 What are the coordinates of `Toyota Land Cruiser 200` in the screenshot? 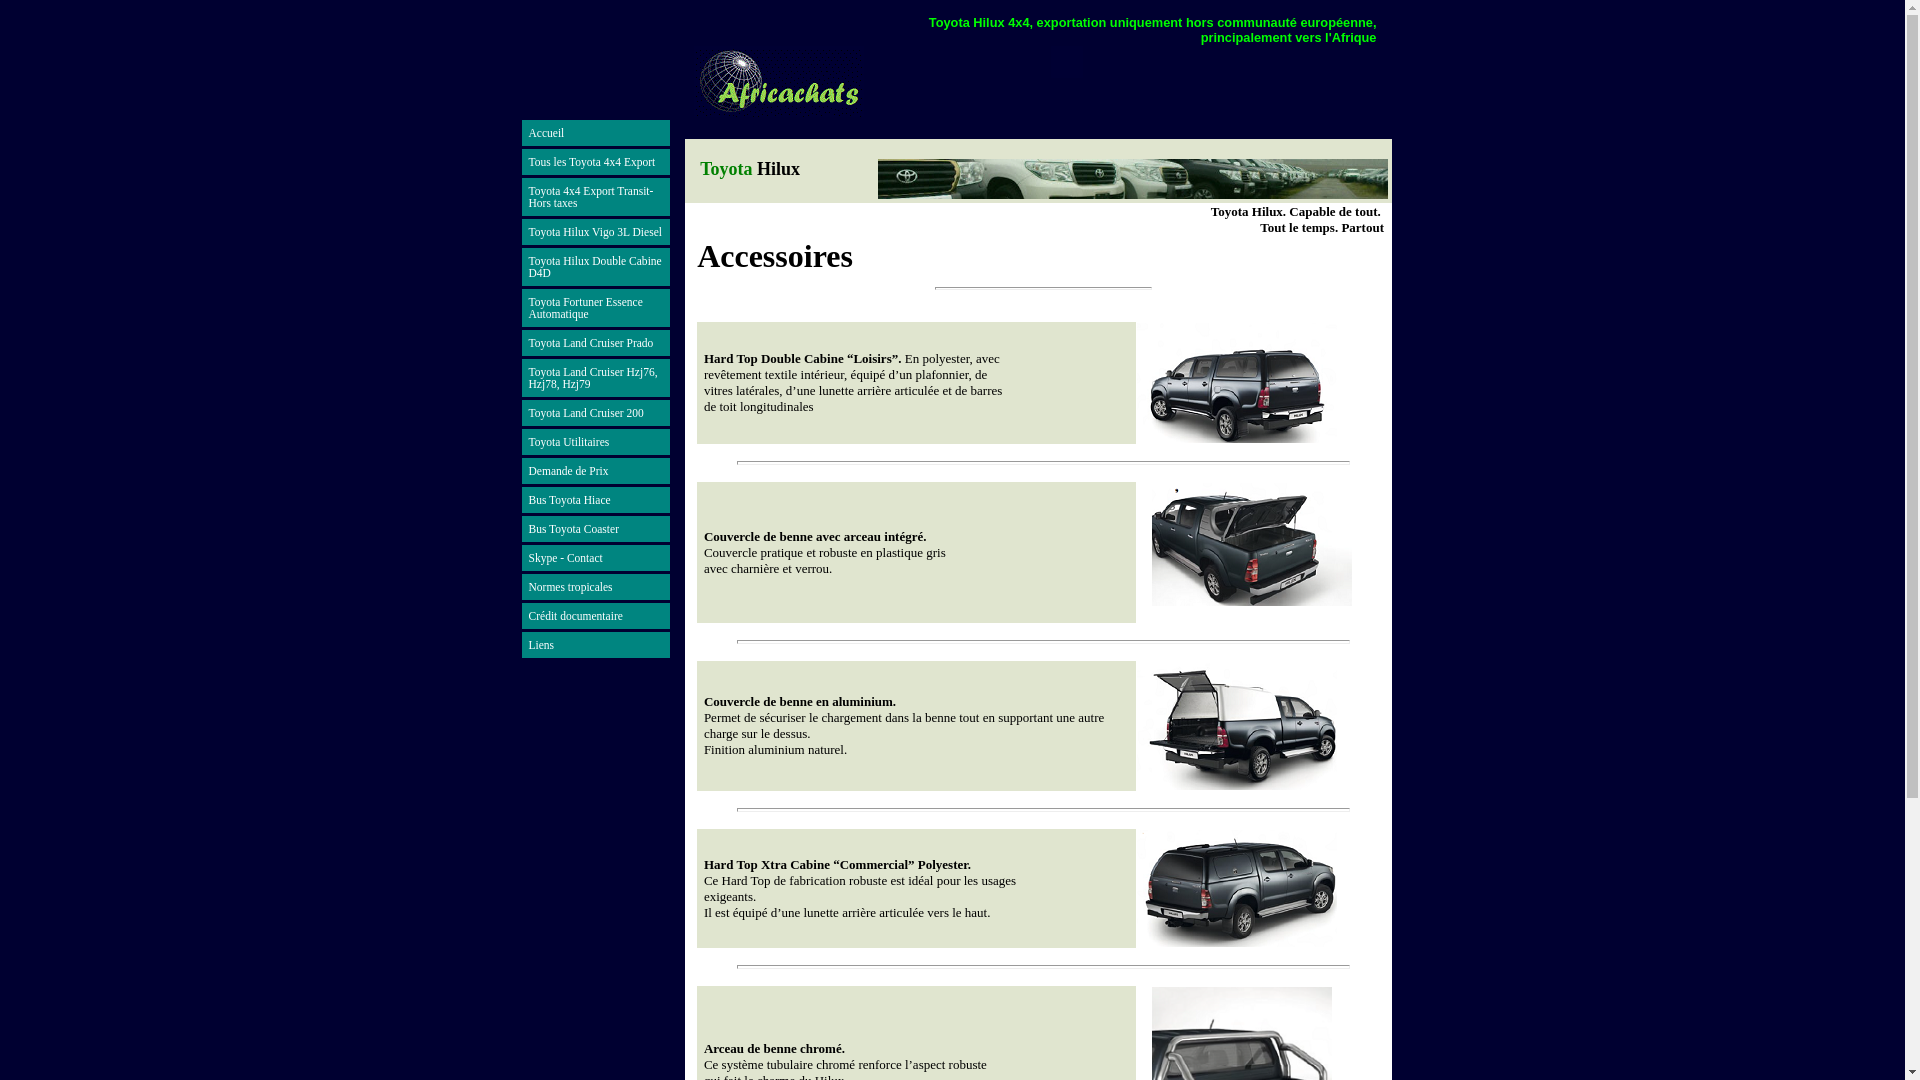 It's located at (596, 414).